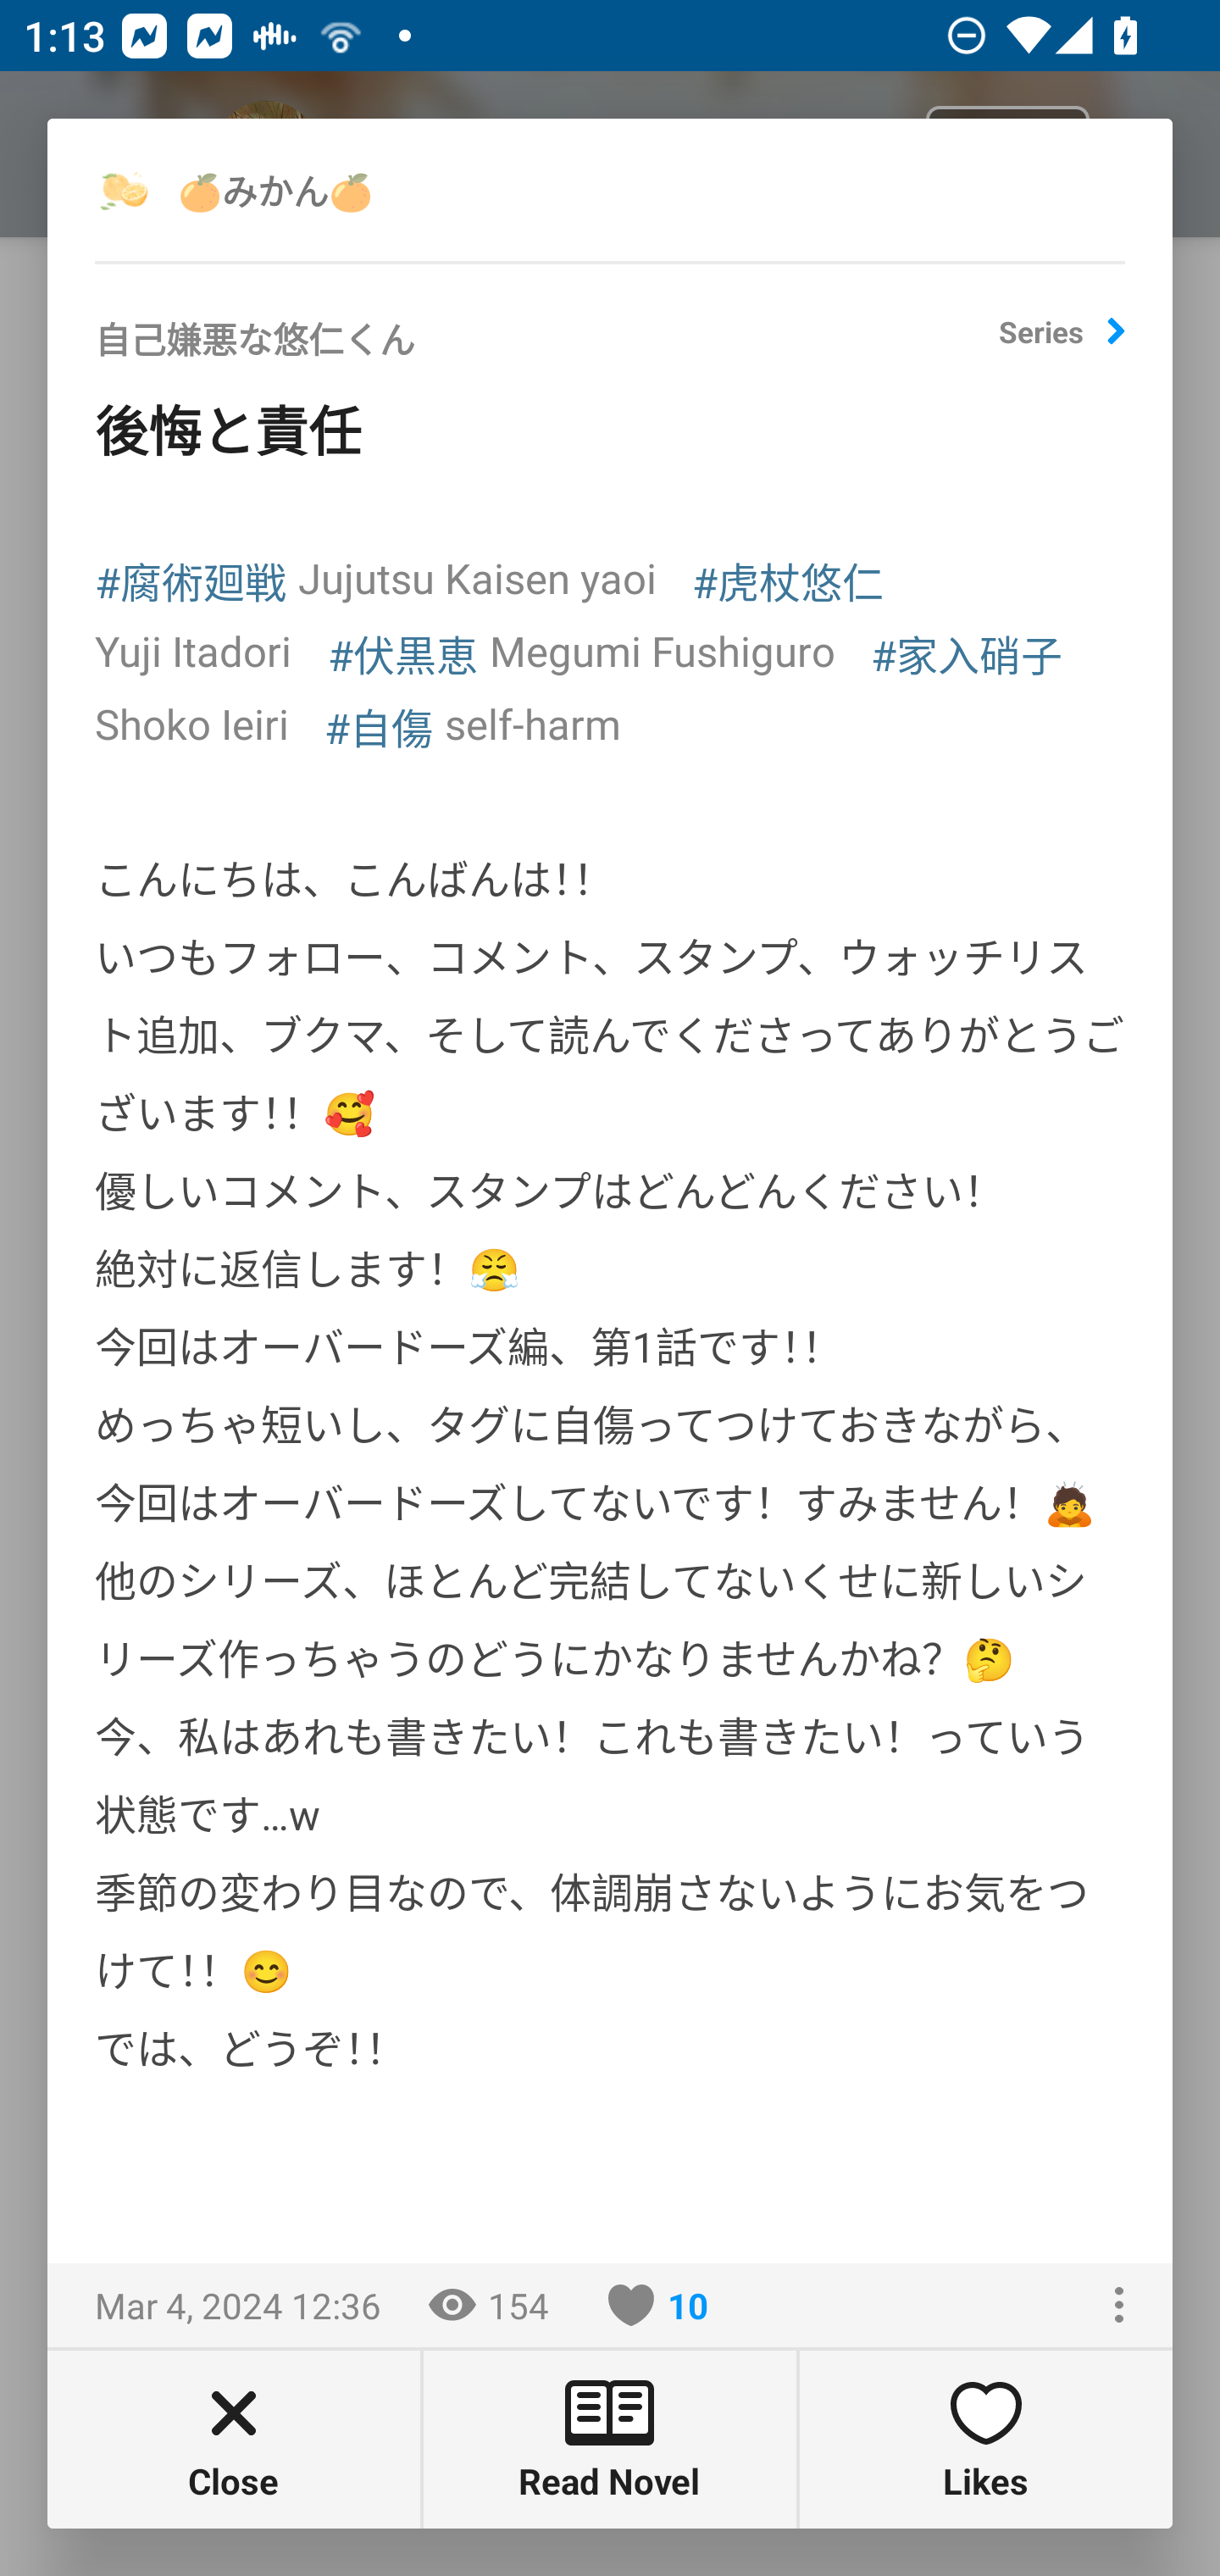 The height and width of the screenshot is (2576, 1220). I want to click on Close, so click(234, 2439).